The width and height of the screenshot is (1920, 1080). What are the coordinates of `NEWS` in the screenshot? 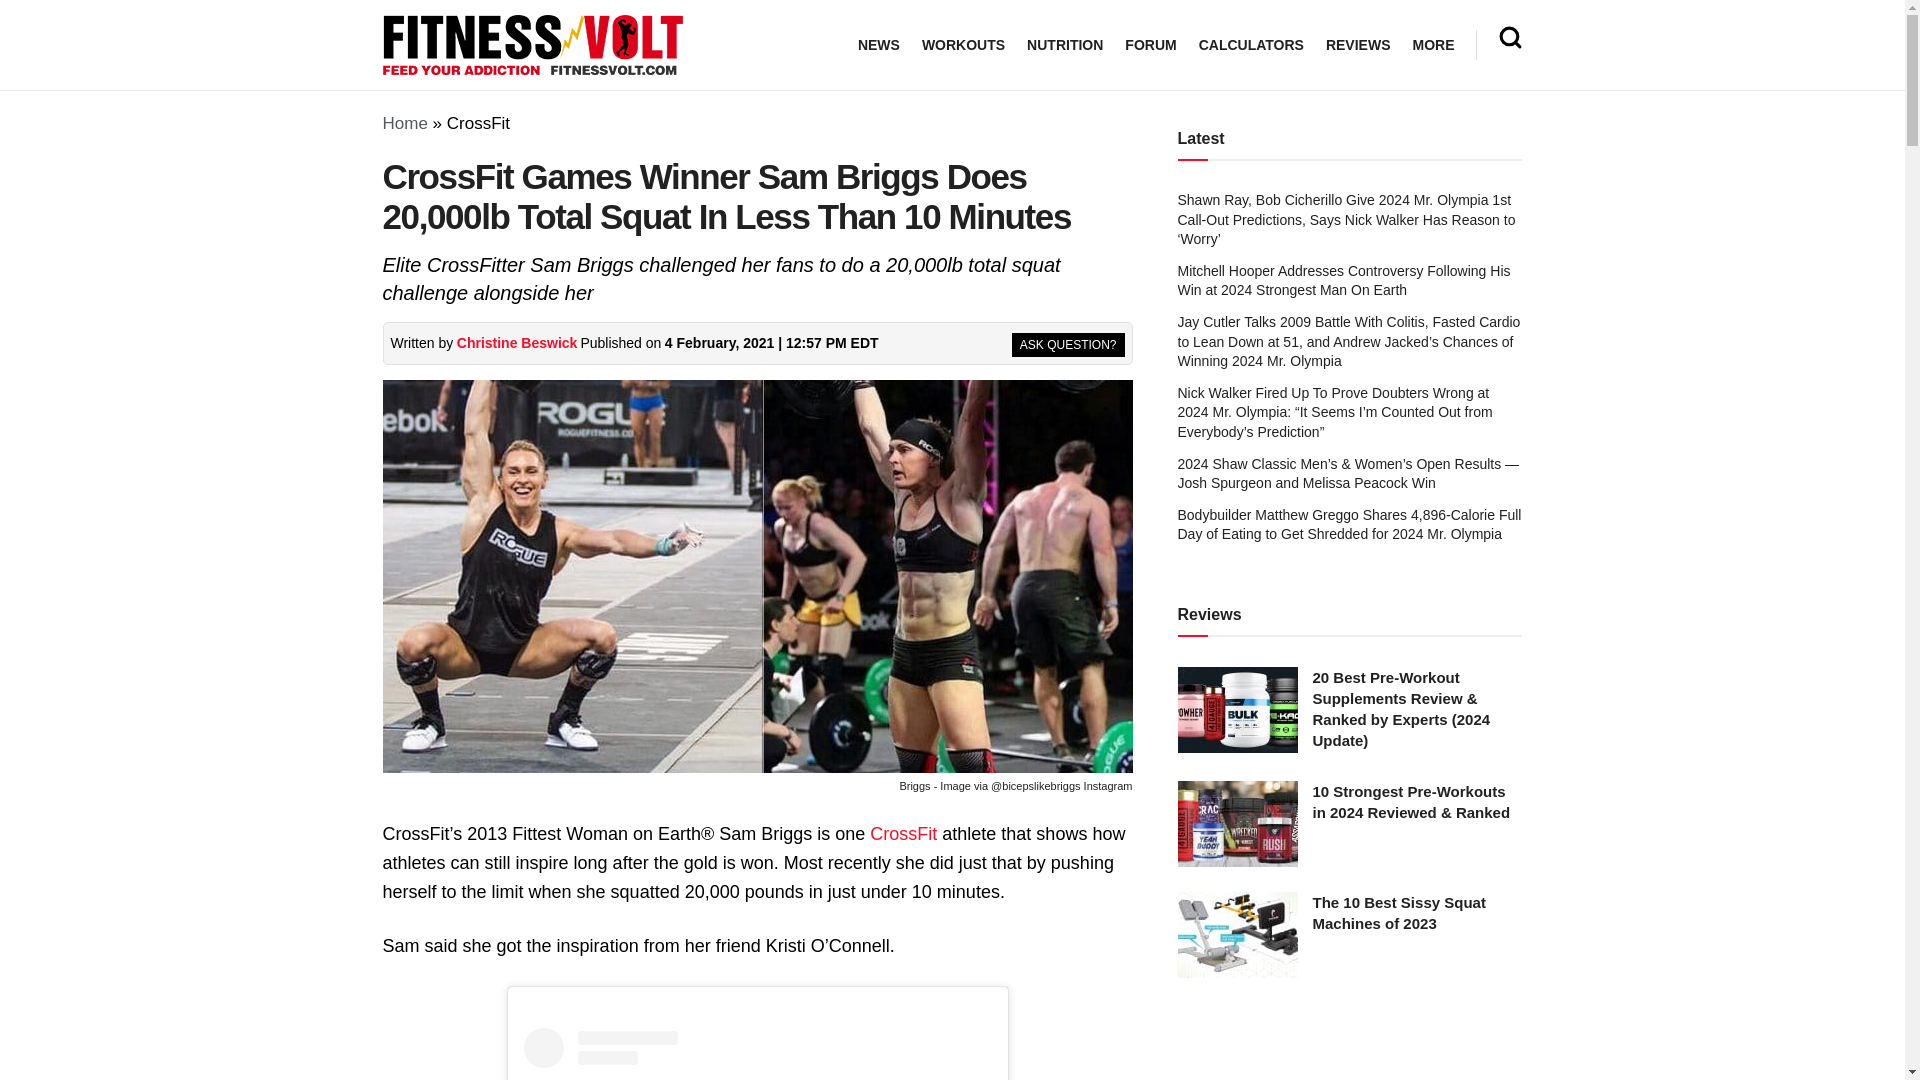 It's located at (879, 45).